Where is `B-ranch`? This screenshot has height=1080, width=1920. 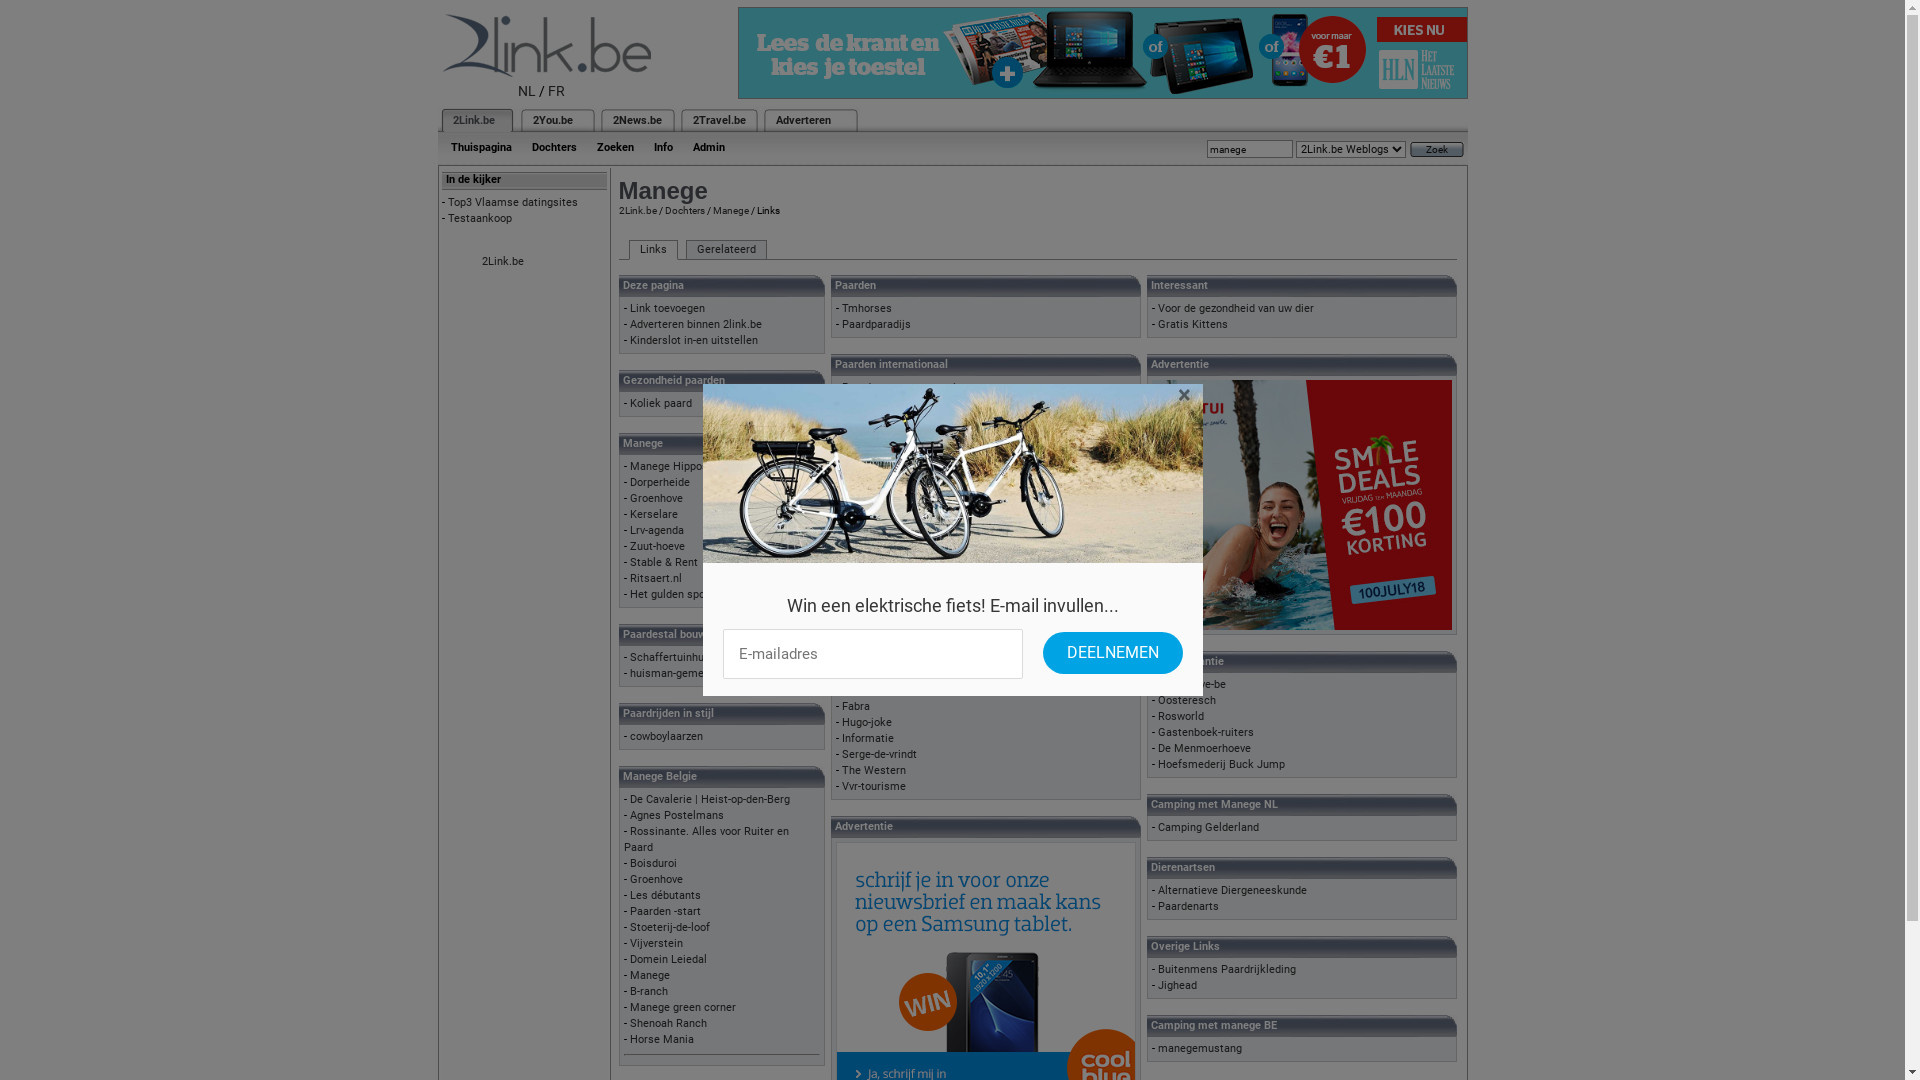 B-ranch is located at coordinates (649, 992).